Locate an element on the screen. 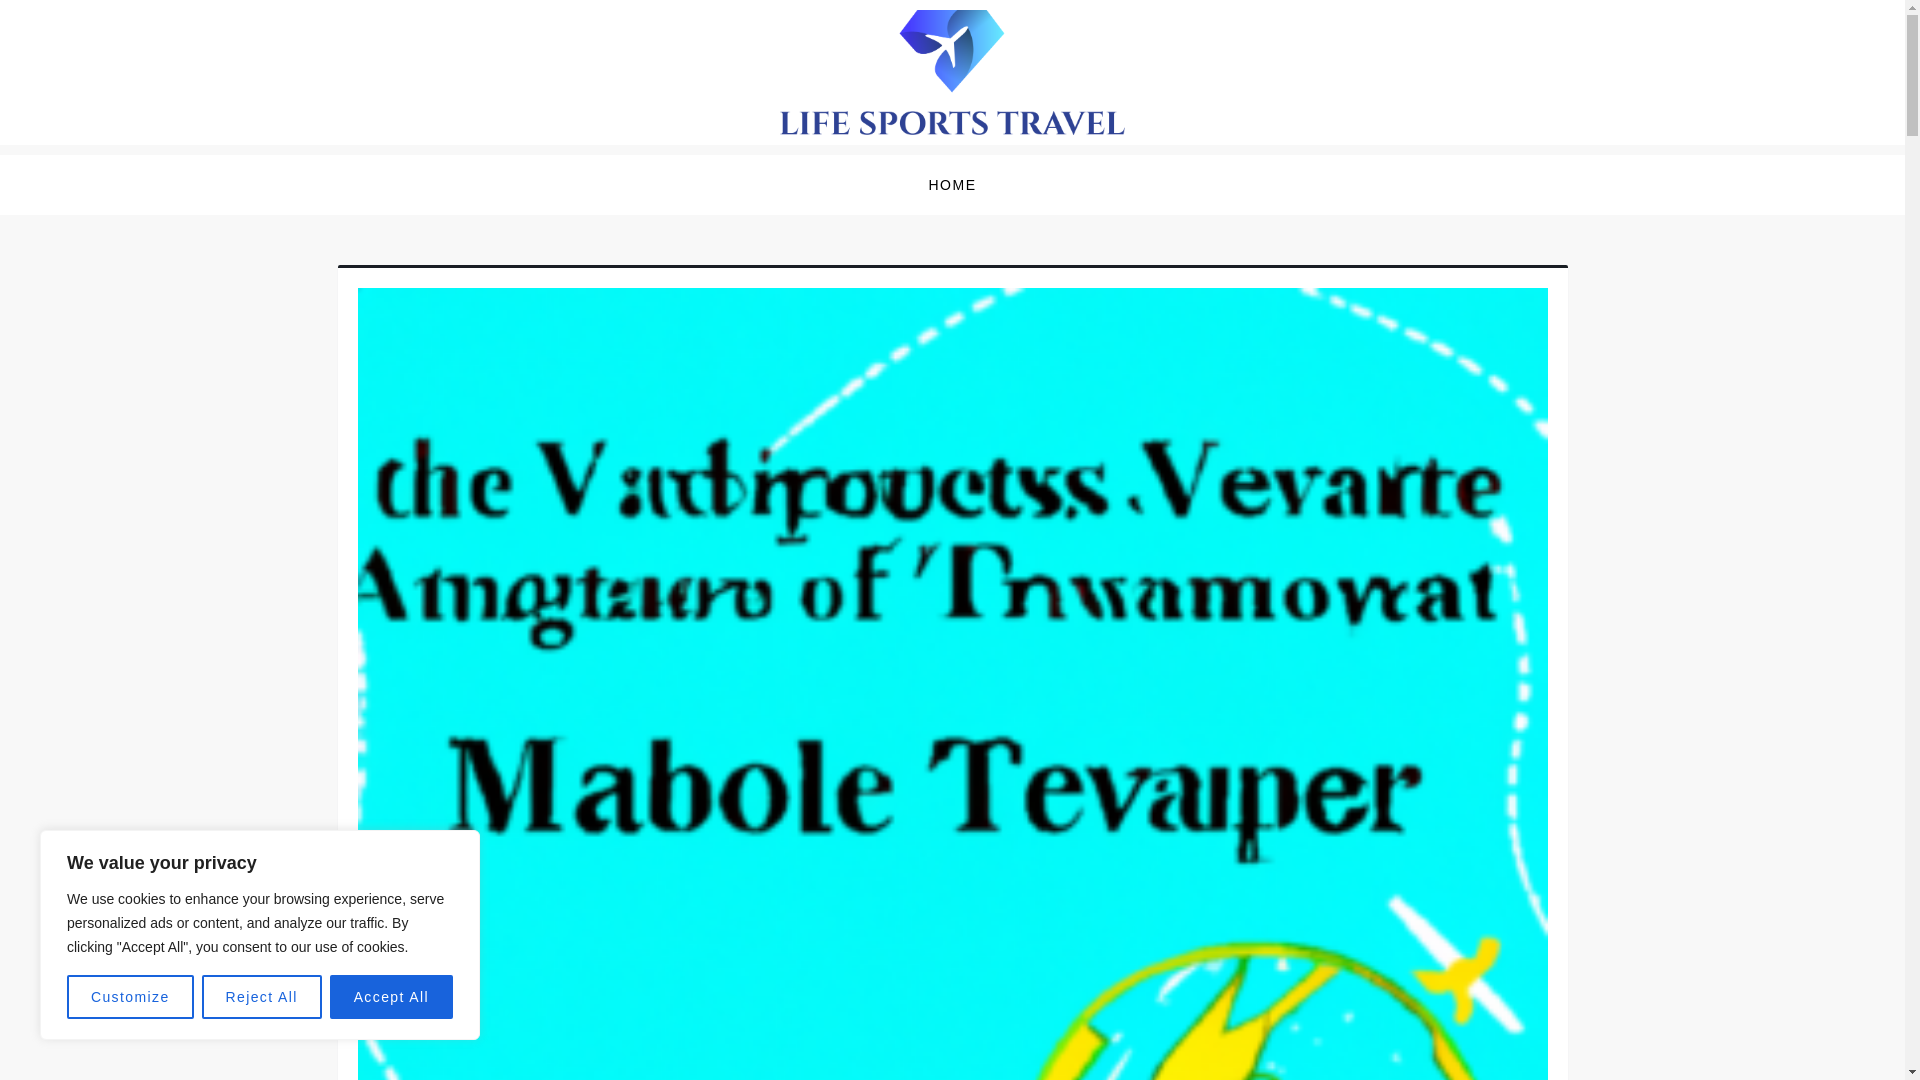 Image resolution: width=1920 pixels, height=1080 pixels. Accept All is located at coordinates (392, 997).